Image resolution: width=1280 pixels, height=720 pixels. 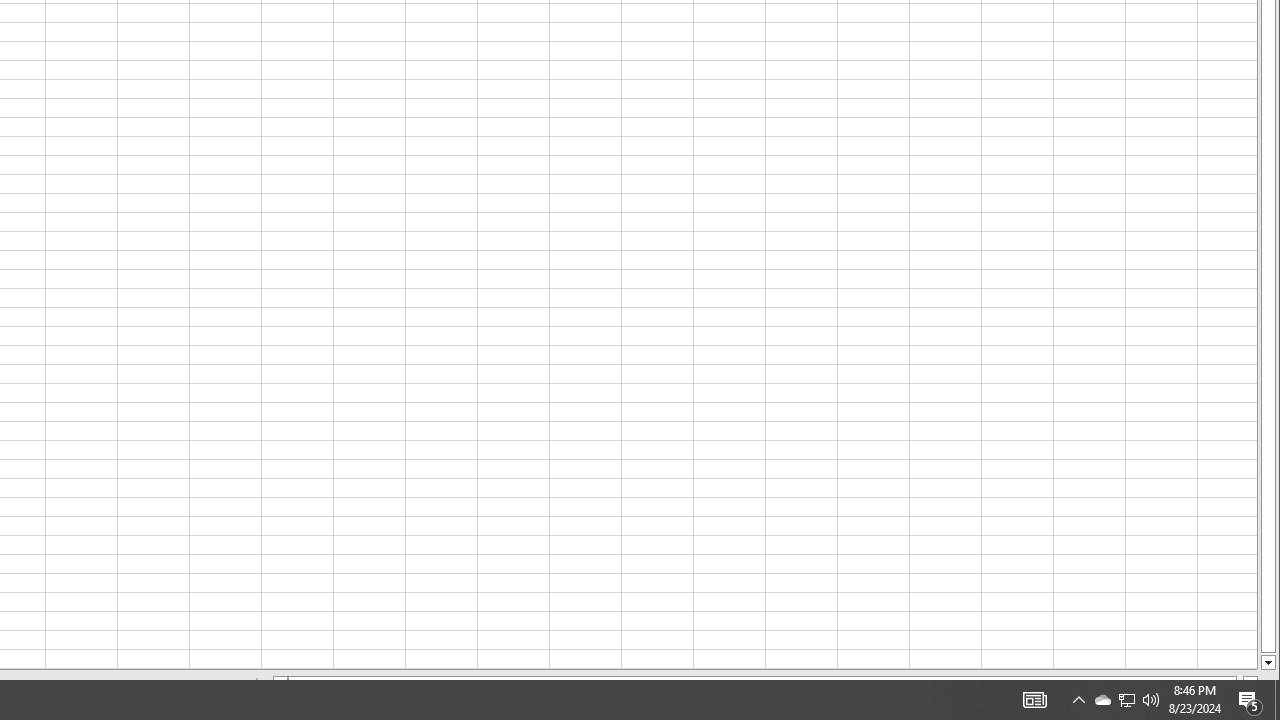 I want to click on Class: NetUIScrollBar, so click(x=765, y=683).